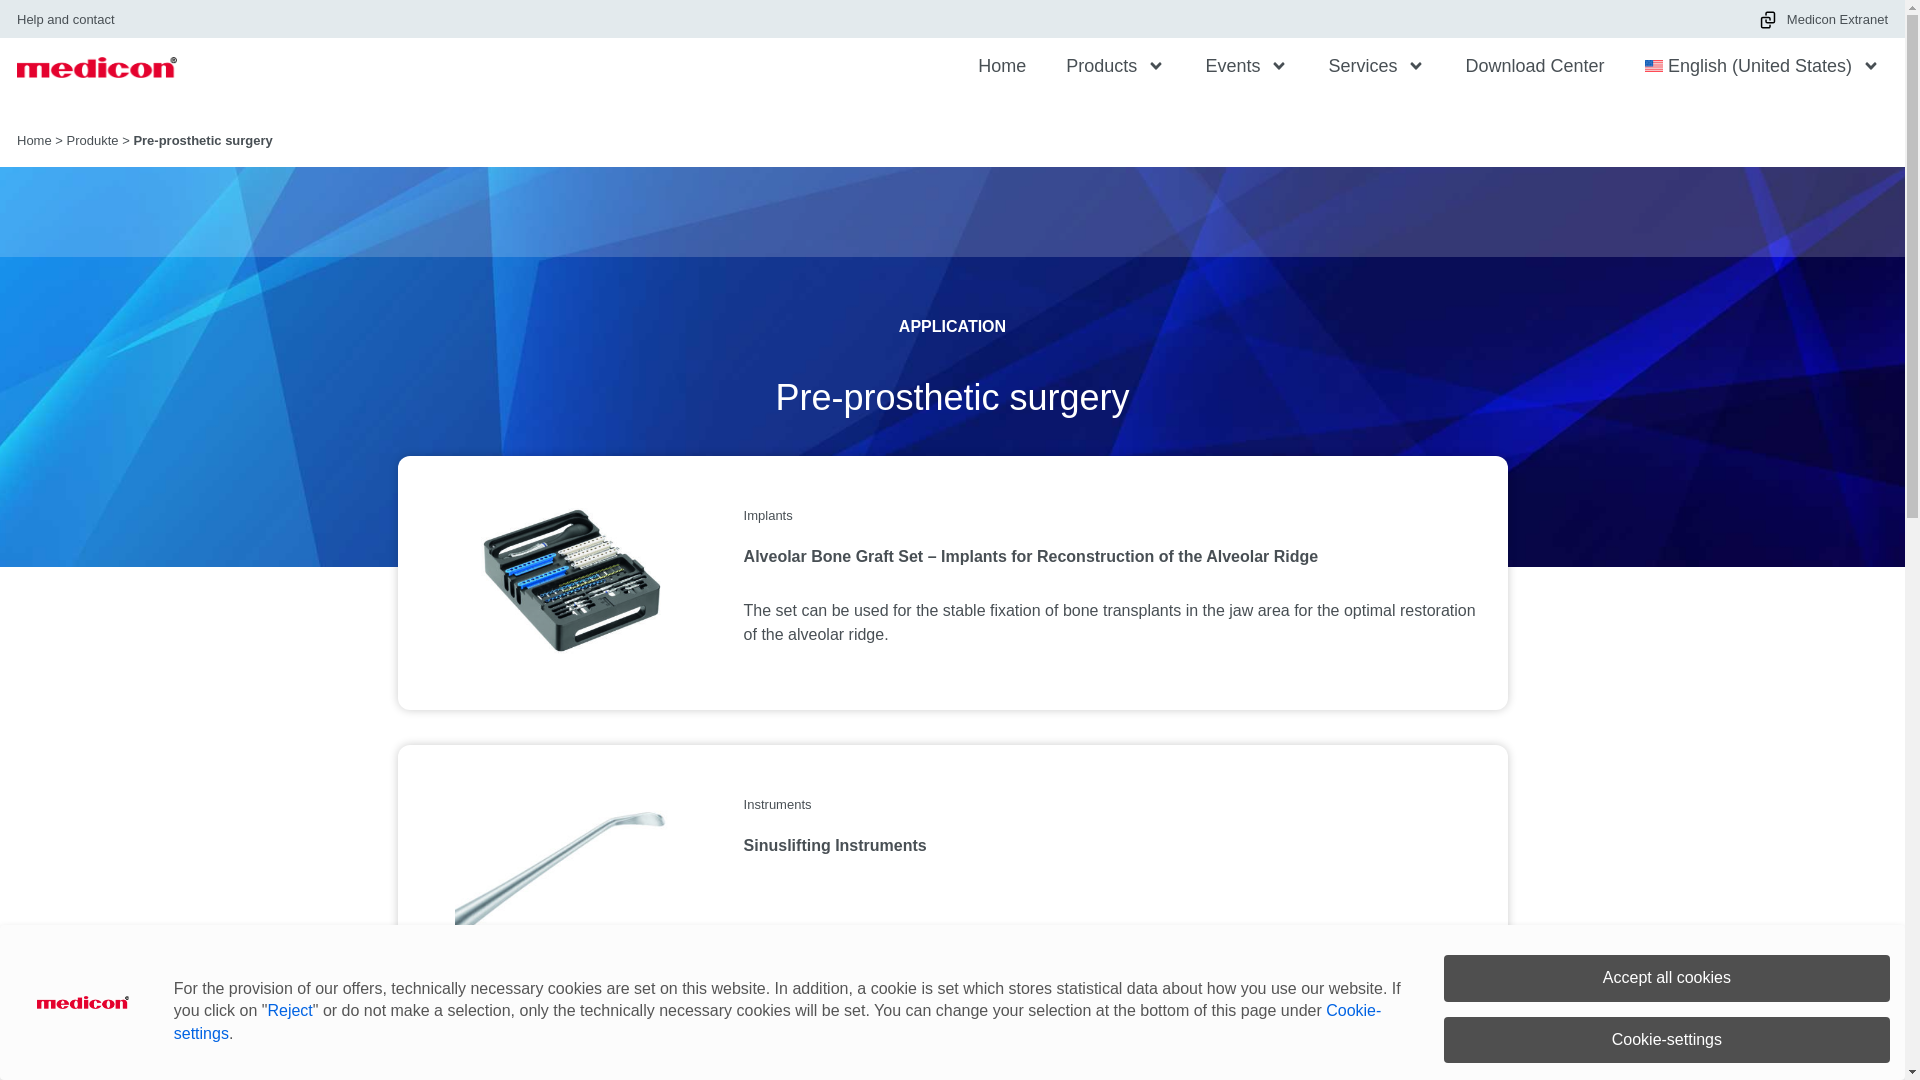 The width and height of the screenshot is (1920, 1080). What do you see at coordinates (1534, 65) in the screenshot?
I see `Download Center` at bounding box center [1534, 65].